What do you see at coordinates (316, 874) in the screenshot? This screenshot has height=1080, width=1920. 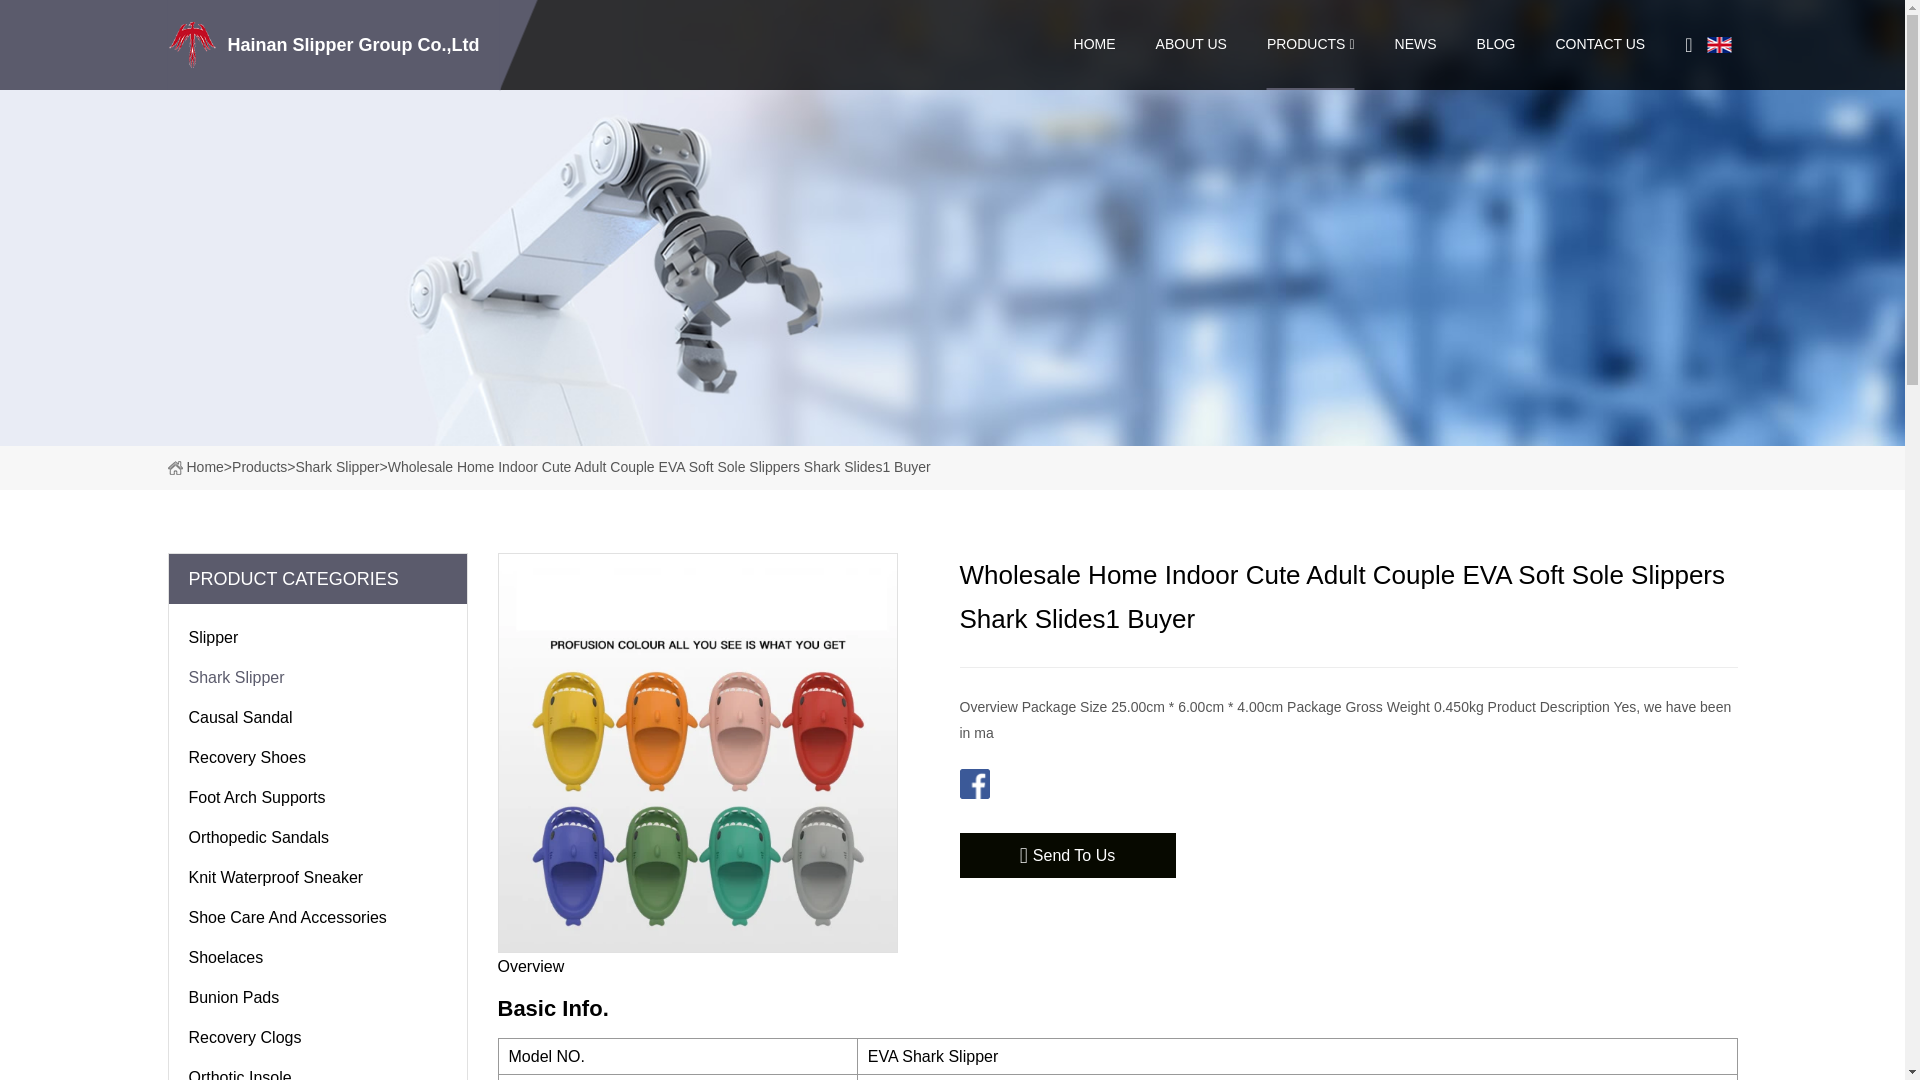 I see `Knit Waterproof Sneaker` at bounding box center [316, 874].